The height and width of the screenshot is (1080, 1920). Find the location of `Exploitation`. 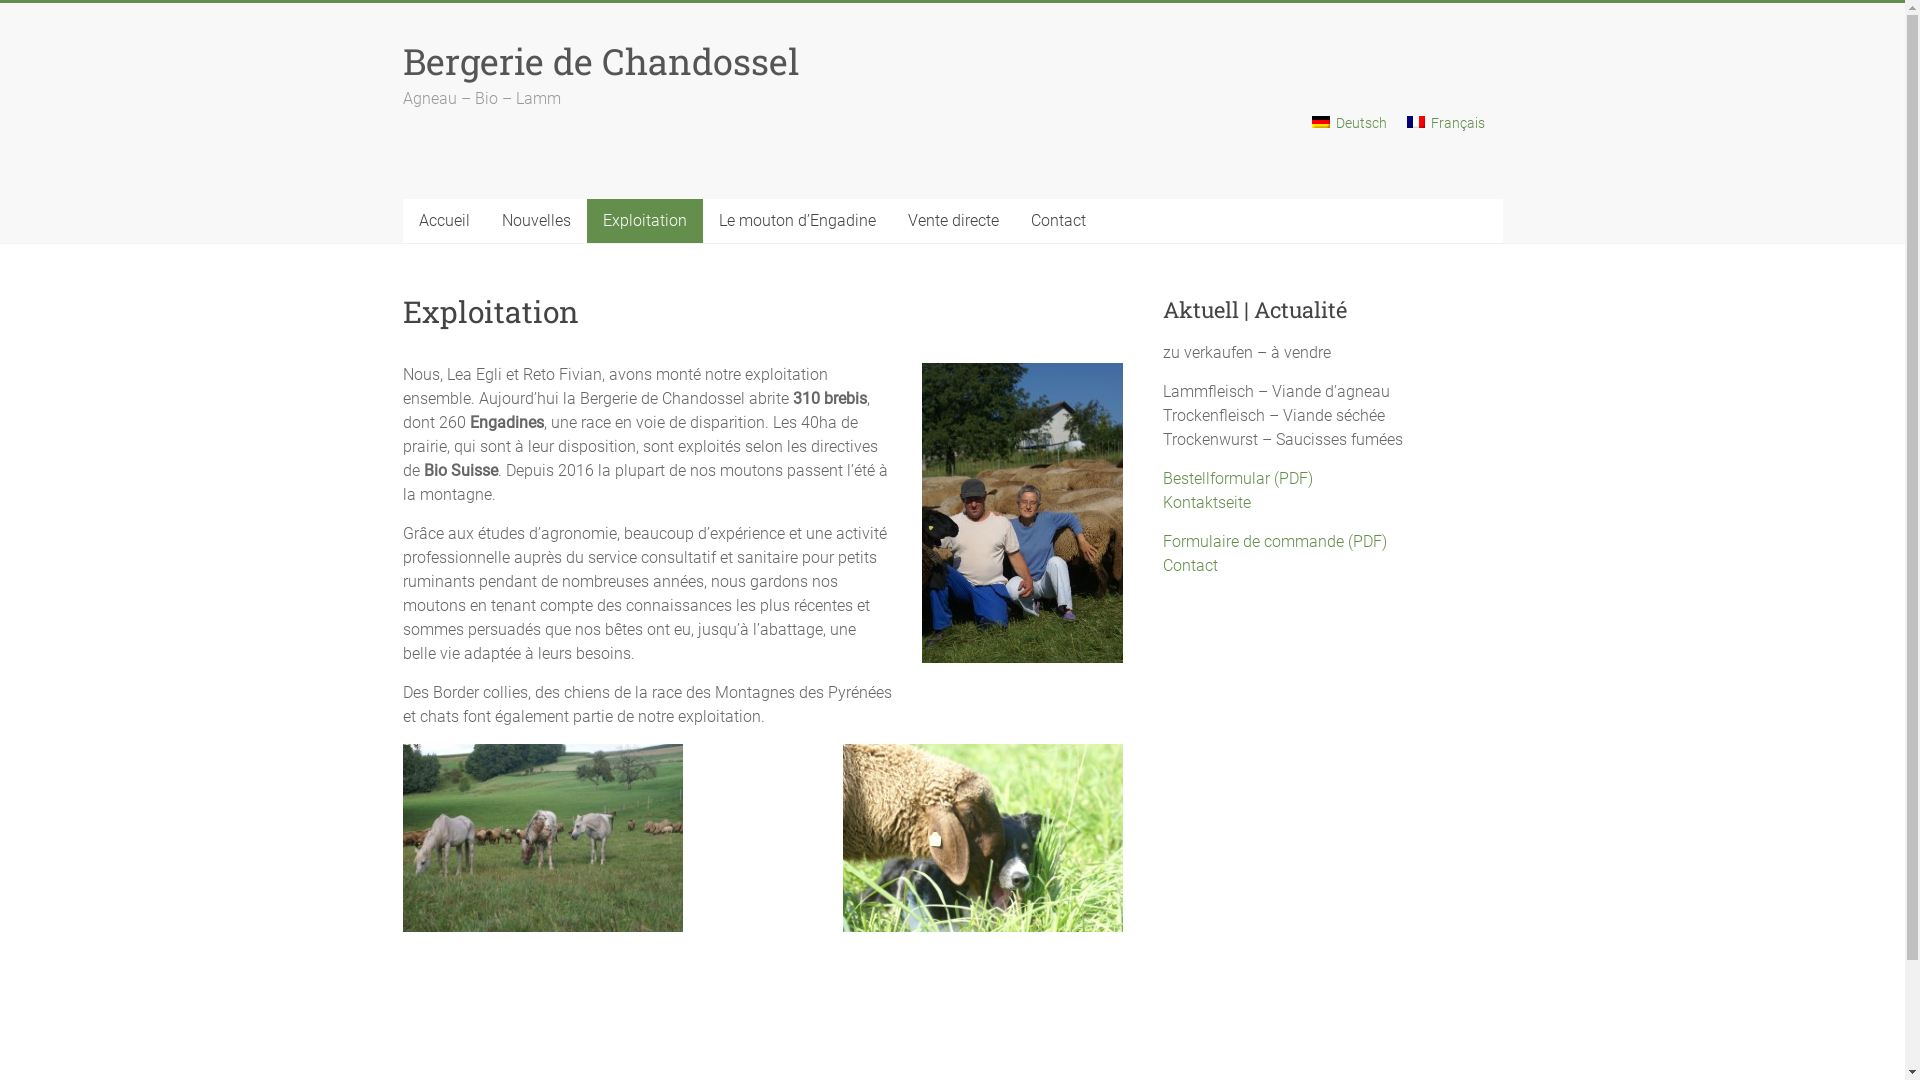

Exploitation is located at coordinates (644, 221).